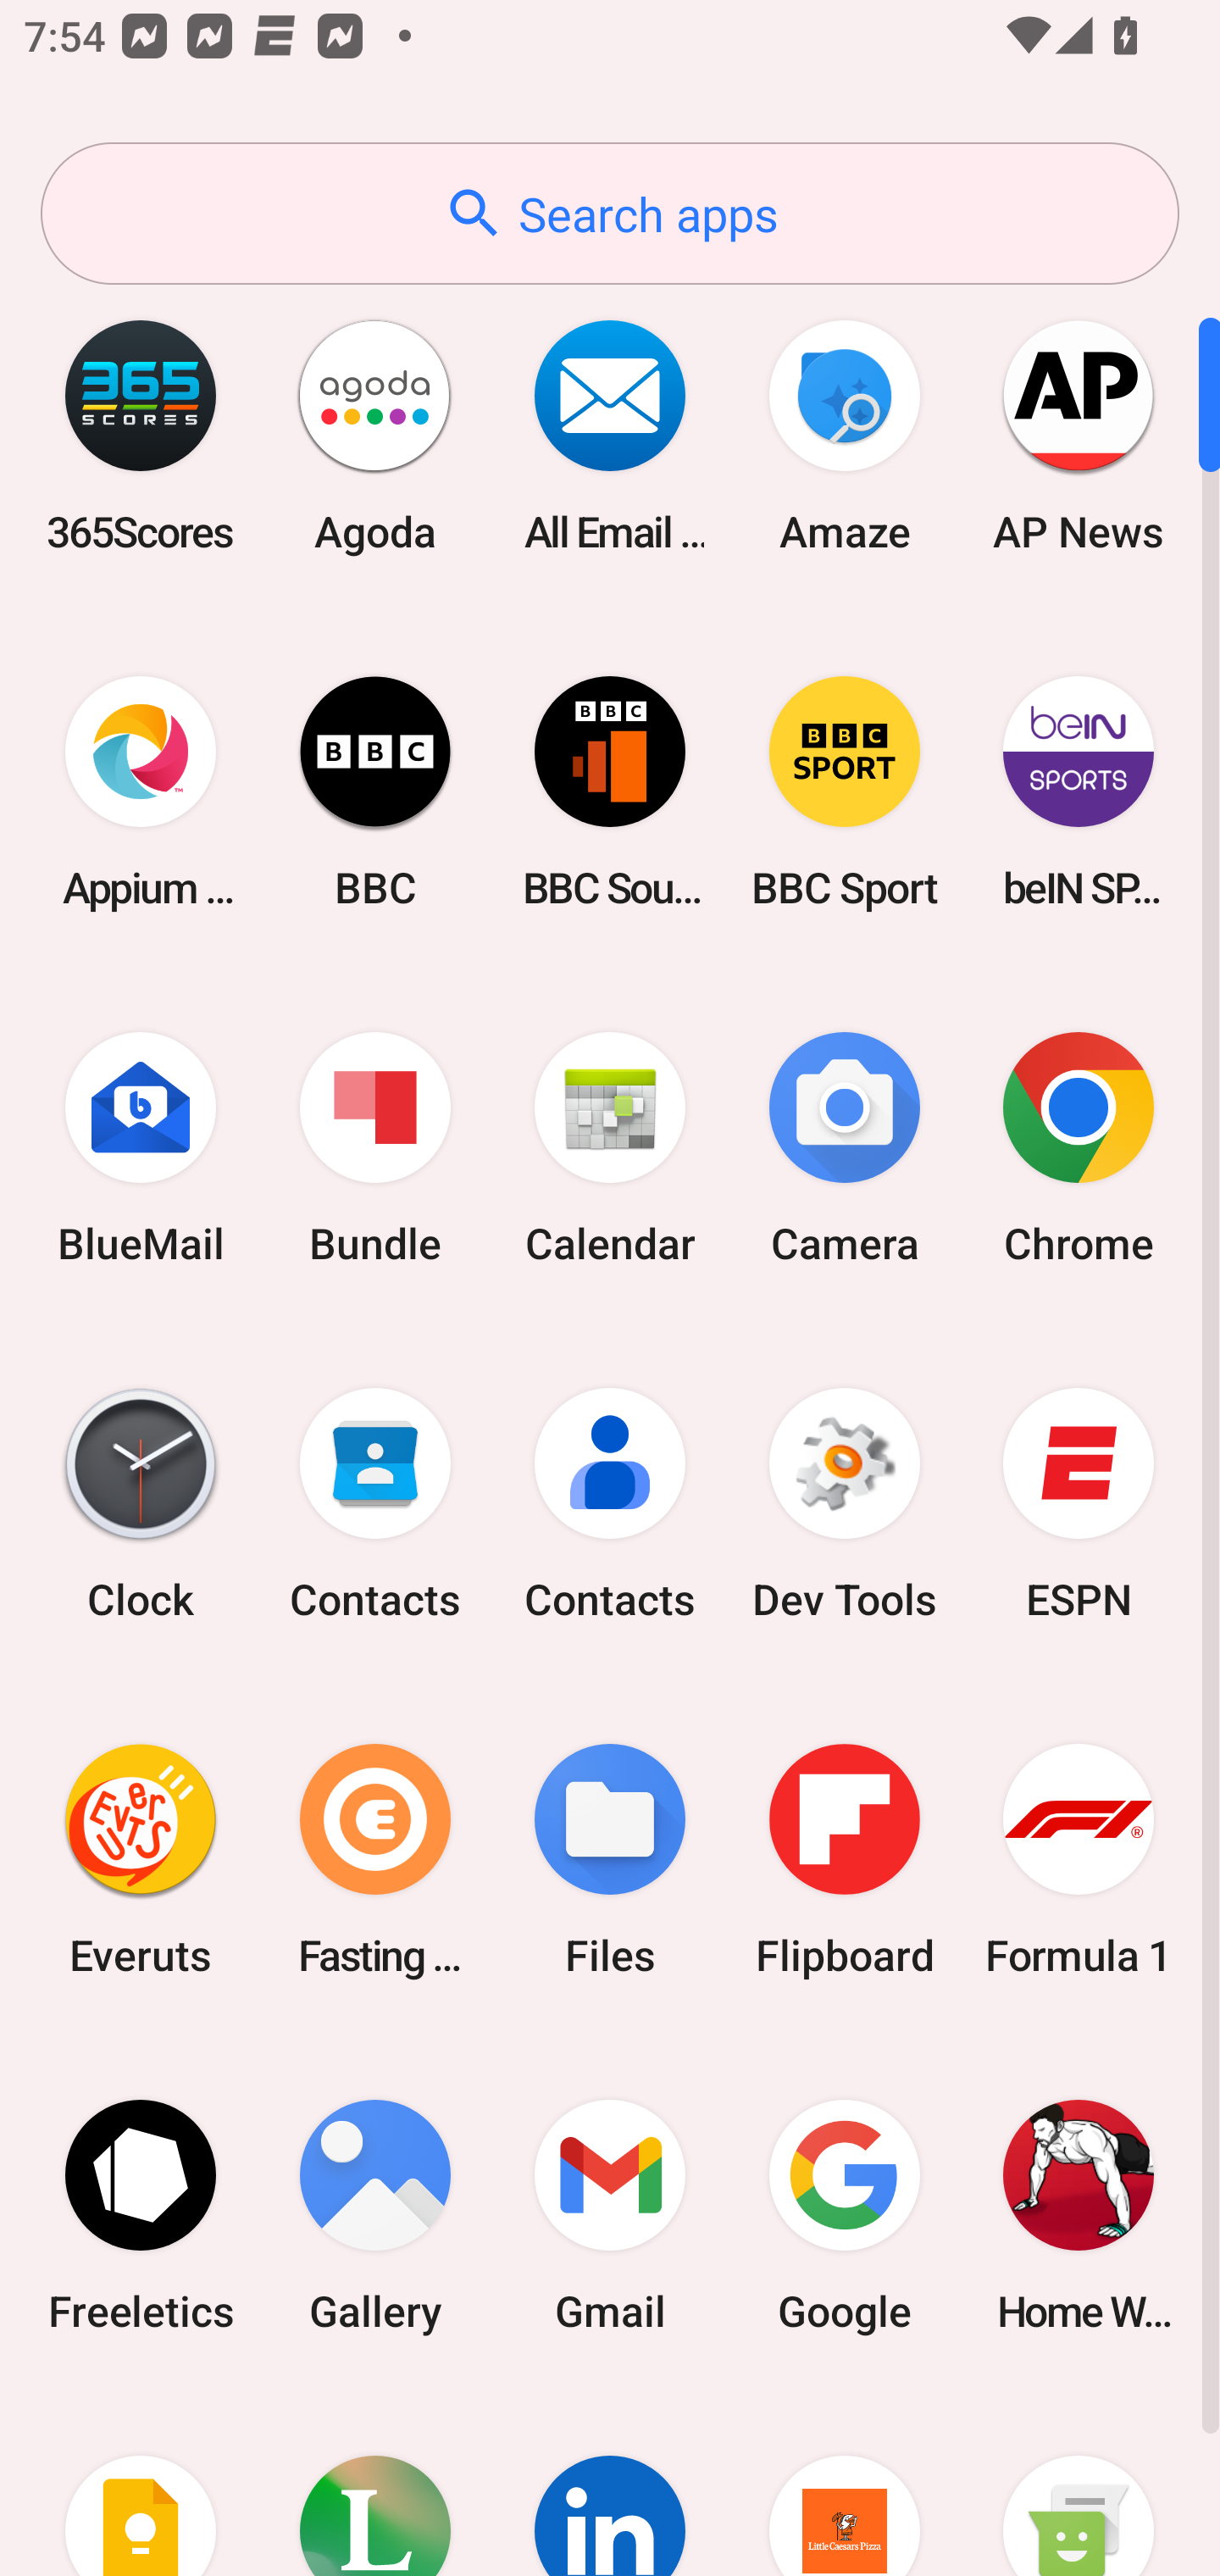 Image resolution: width=1220 pixels, height=2576 pixels. I want to click on Clock, so click(141, 1504).